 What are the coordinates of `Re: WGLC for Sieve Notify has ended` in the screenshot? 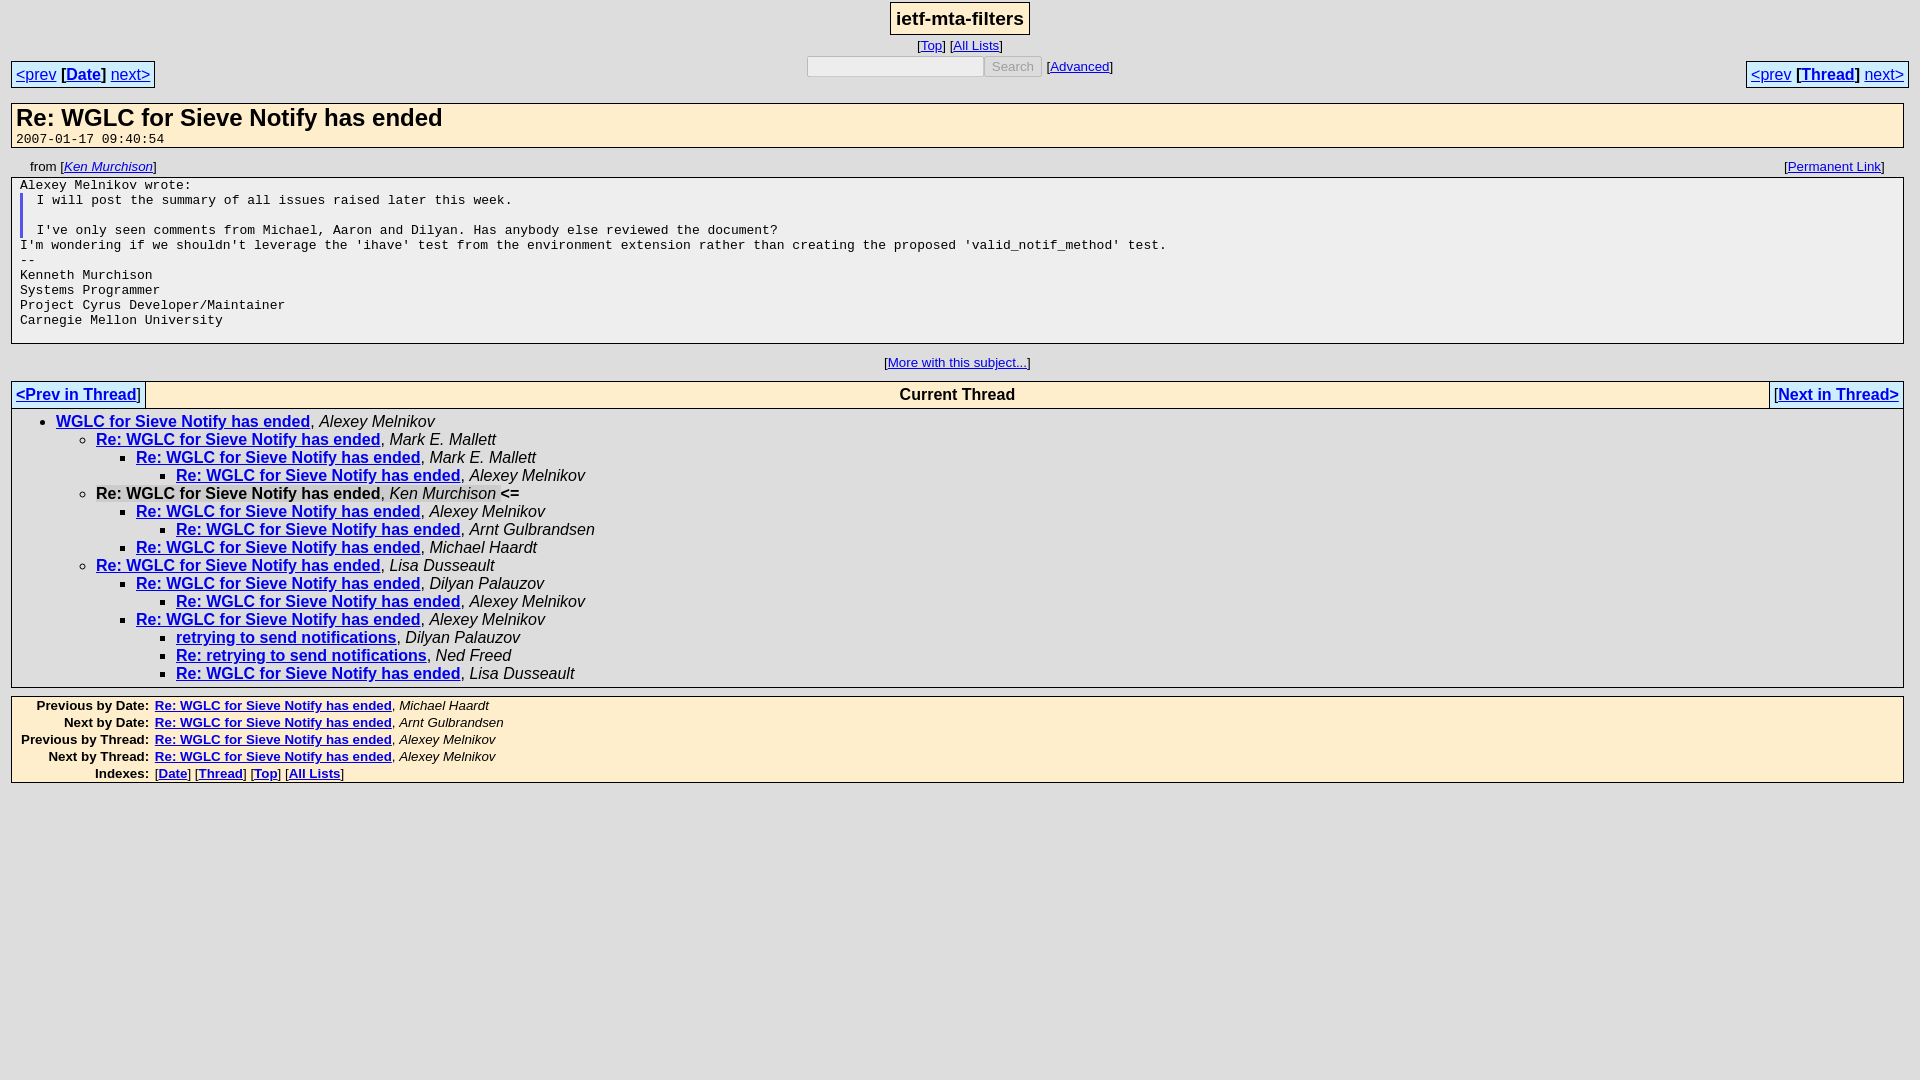 It's located at (278, 511).